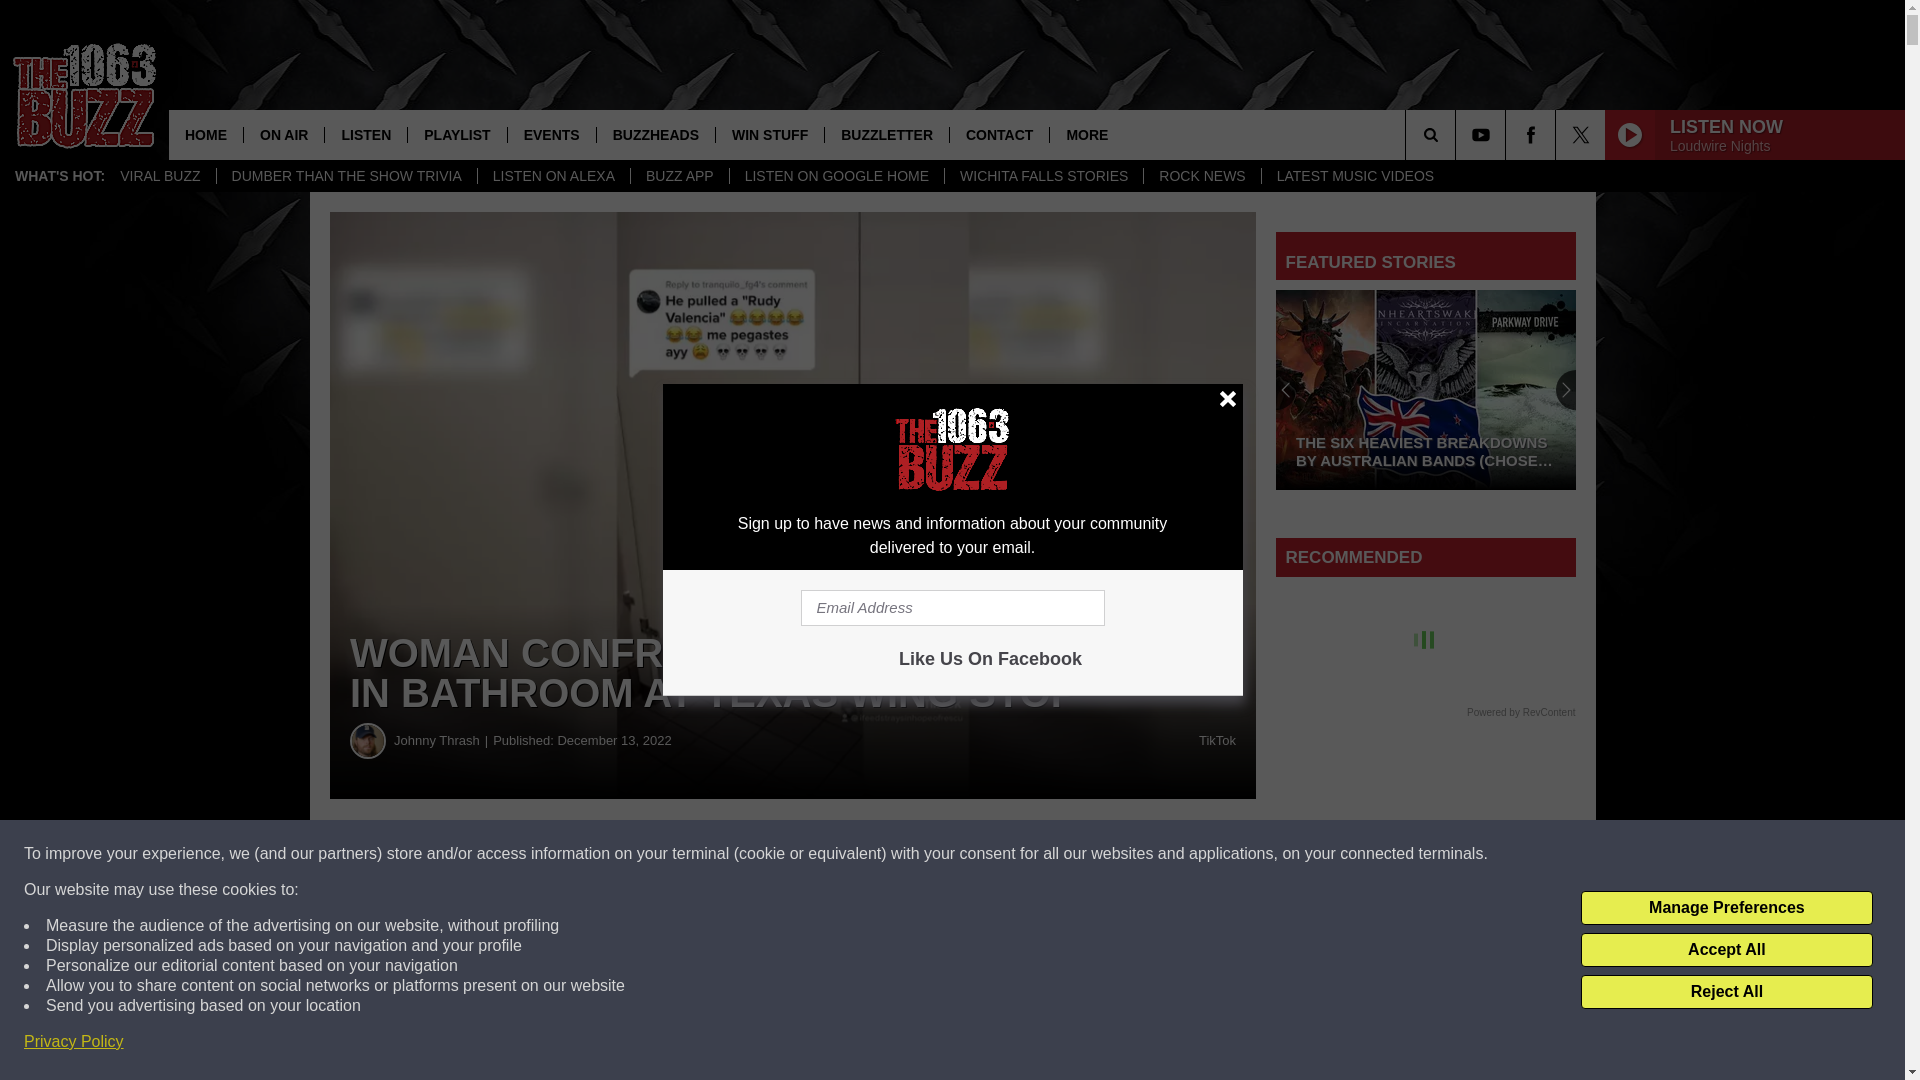 Image resolution: width=1920 pixels, height=1080 pixels. What do you see at coordinates (1043, 176) in the screenshot?
I see `WICHITA FALLS STORIES` at bounding box center [1043, 176].